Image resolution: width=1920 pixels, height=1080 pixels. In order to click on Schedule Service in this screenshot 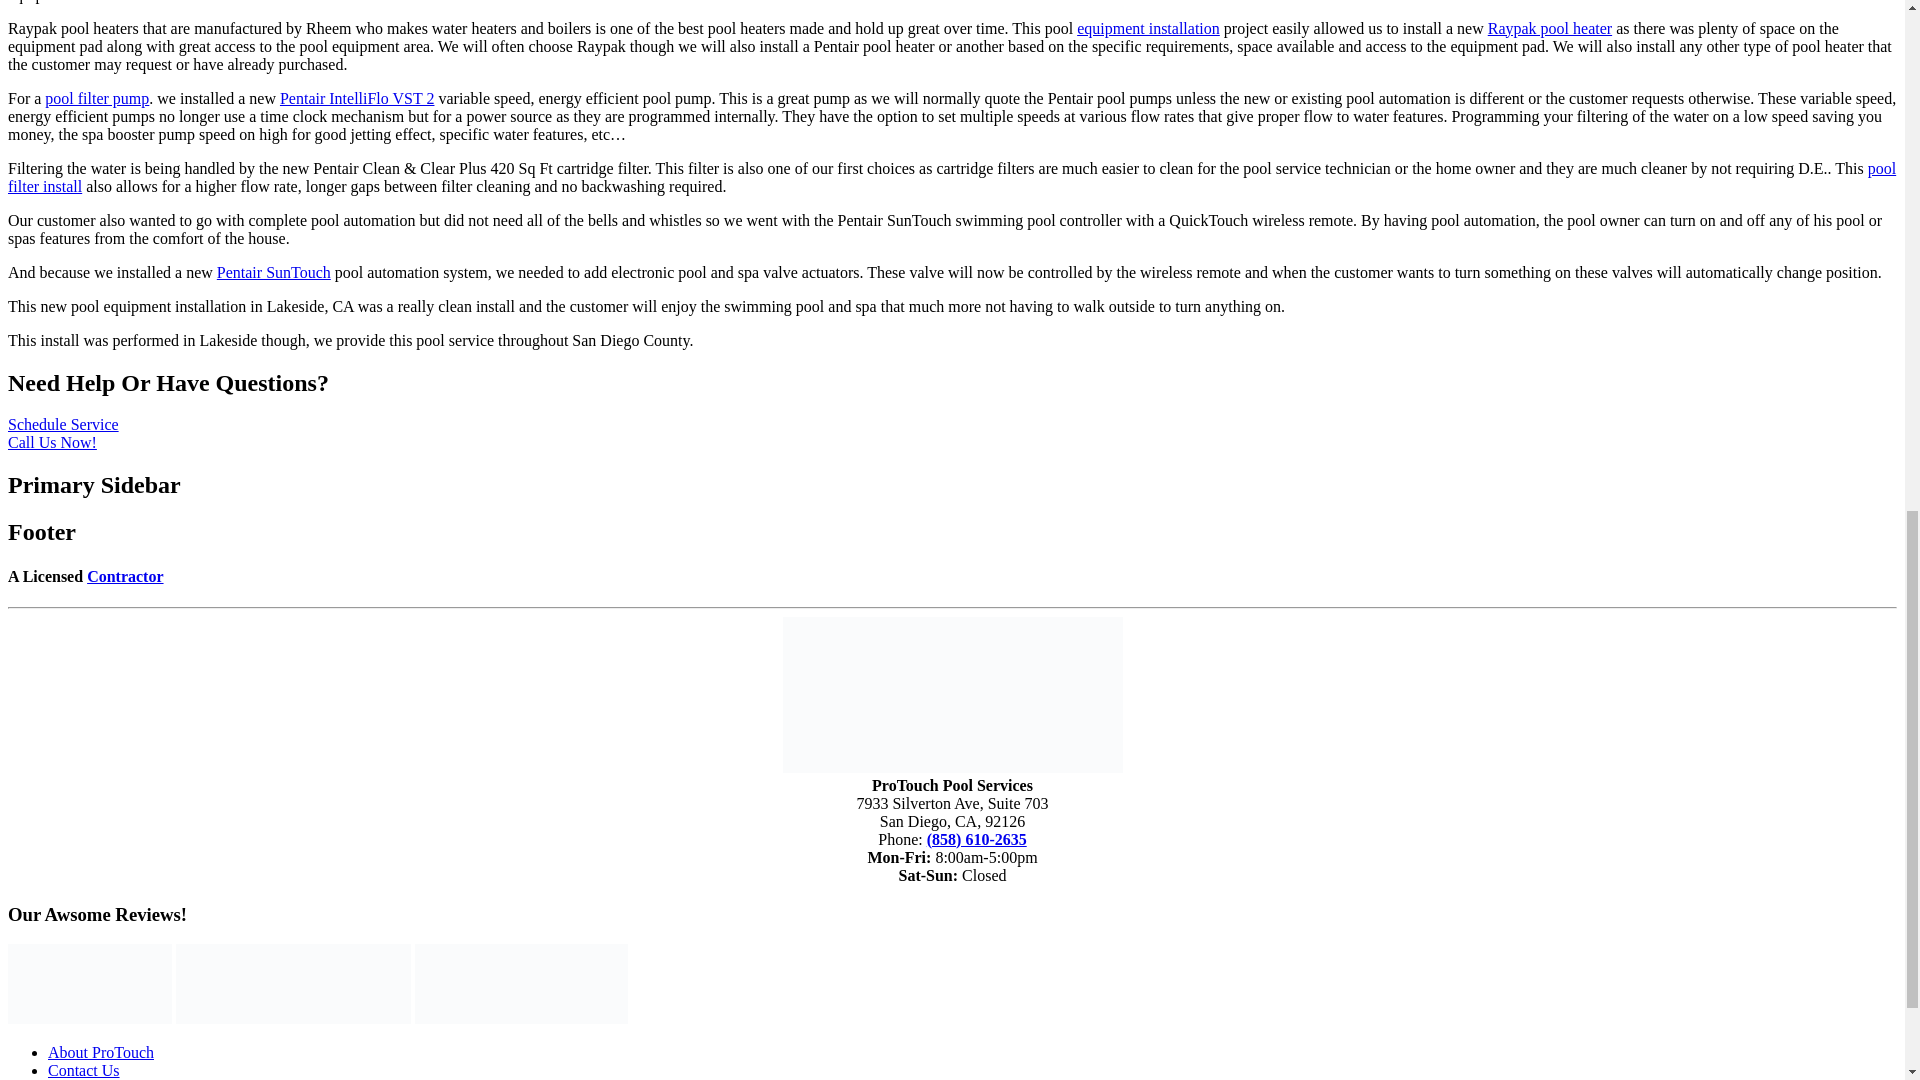, I will do `click(63, 424)`.